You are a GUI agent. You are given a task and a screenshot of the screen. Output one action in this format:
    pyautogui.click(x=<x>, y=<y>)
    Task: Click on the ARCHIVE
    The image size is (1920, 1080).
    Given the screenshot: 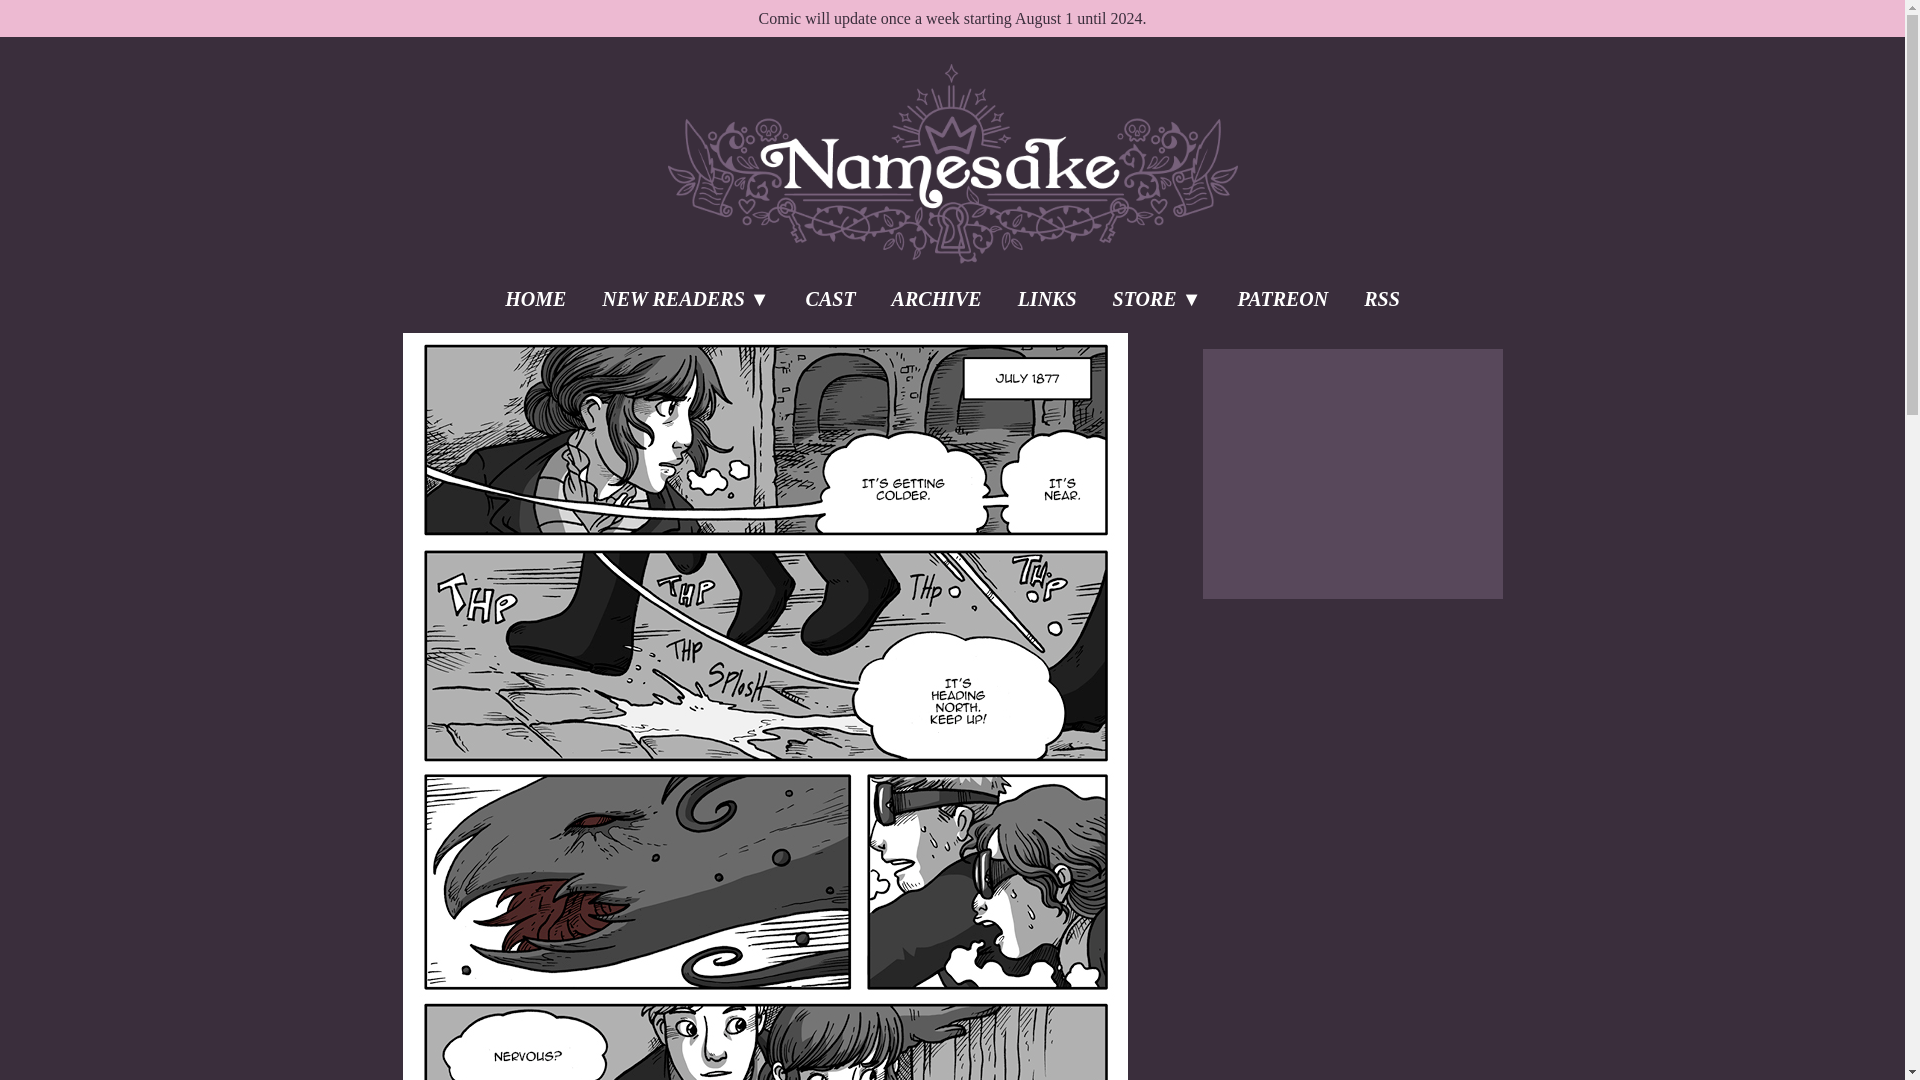 What is the action you would take?
    pyautogui.click(x=936, y=298)
    